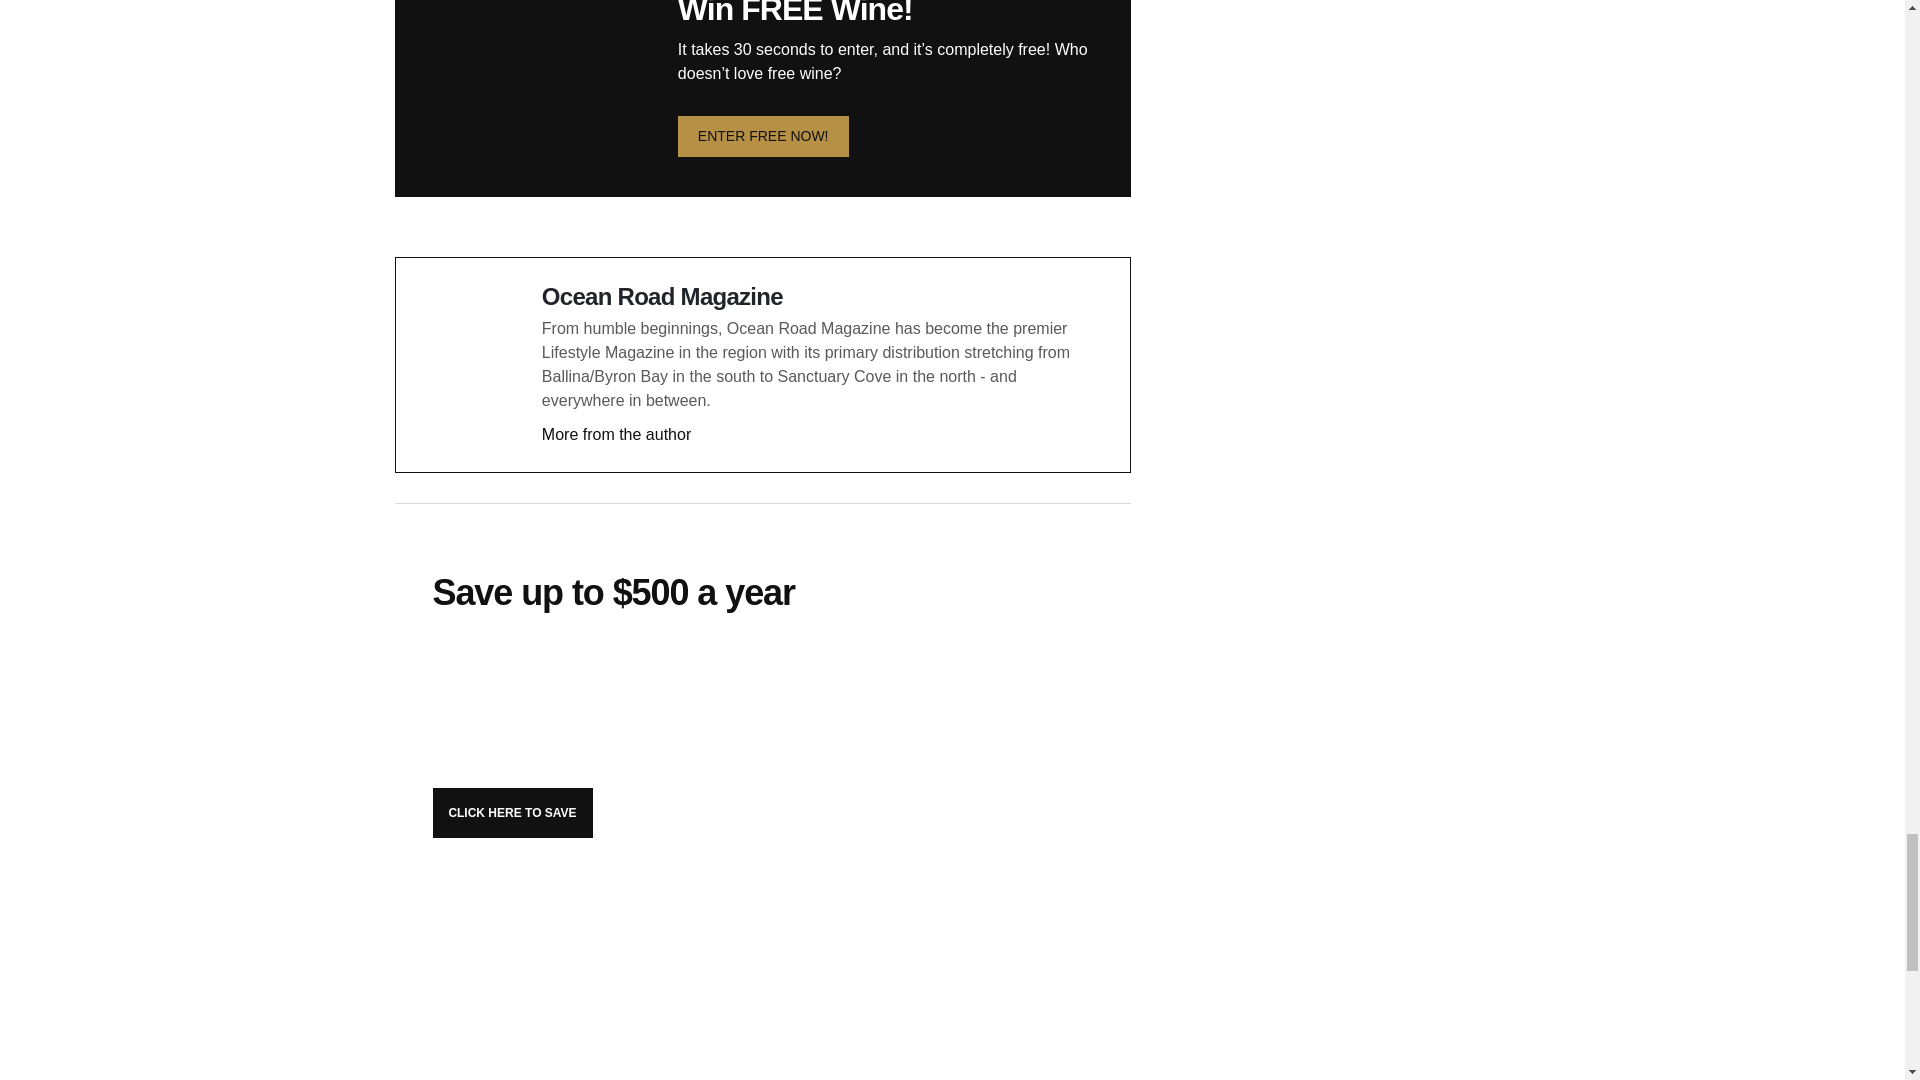  I want to click on More from the author, so click(616, 434).